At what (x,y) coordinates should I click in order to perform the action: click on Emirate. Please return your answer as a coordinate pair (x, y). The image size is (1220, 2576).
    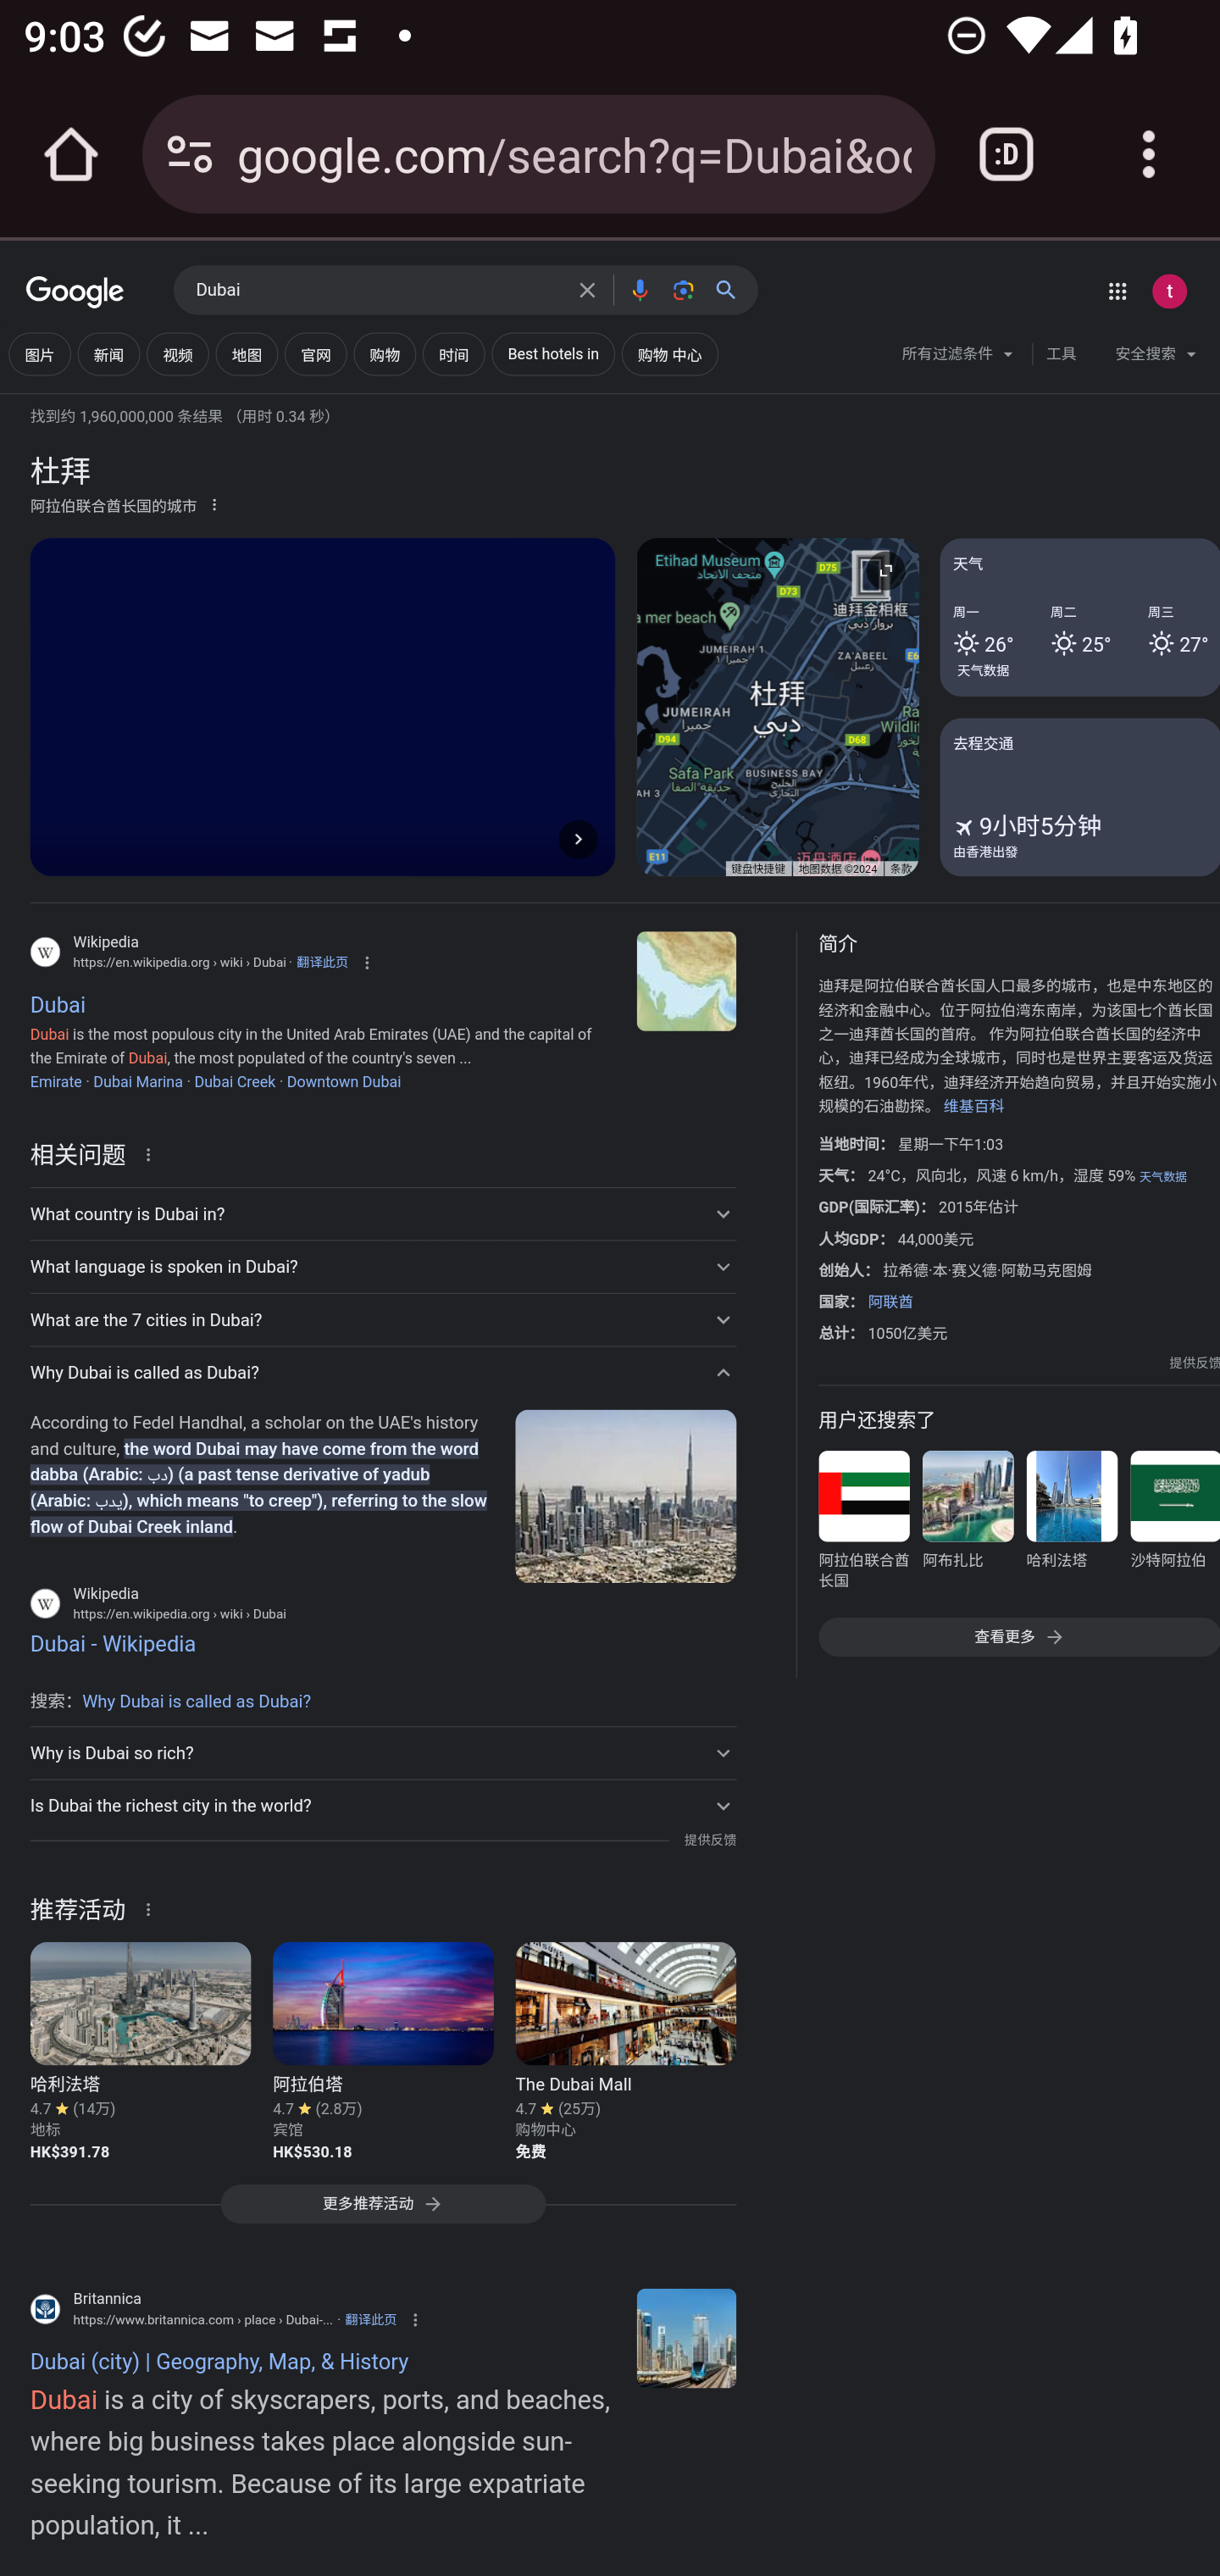
    Looking at the image, I should click on (55, 1081).